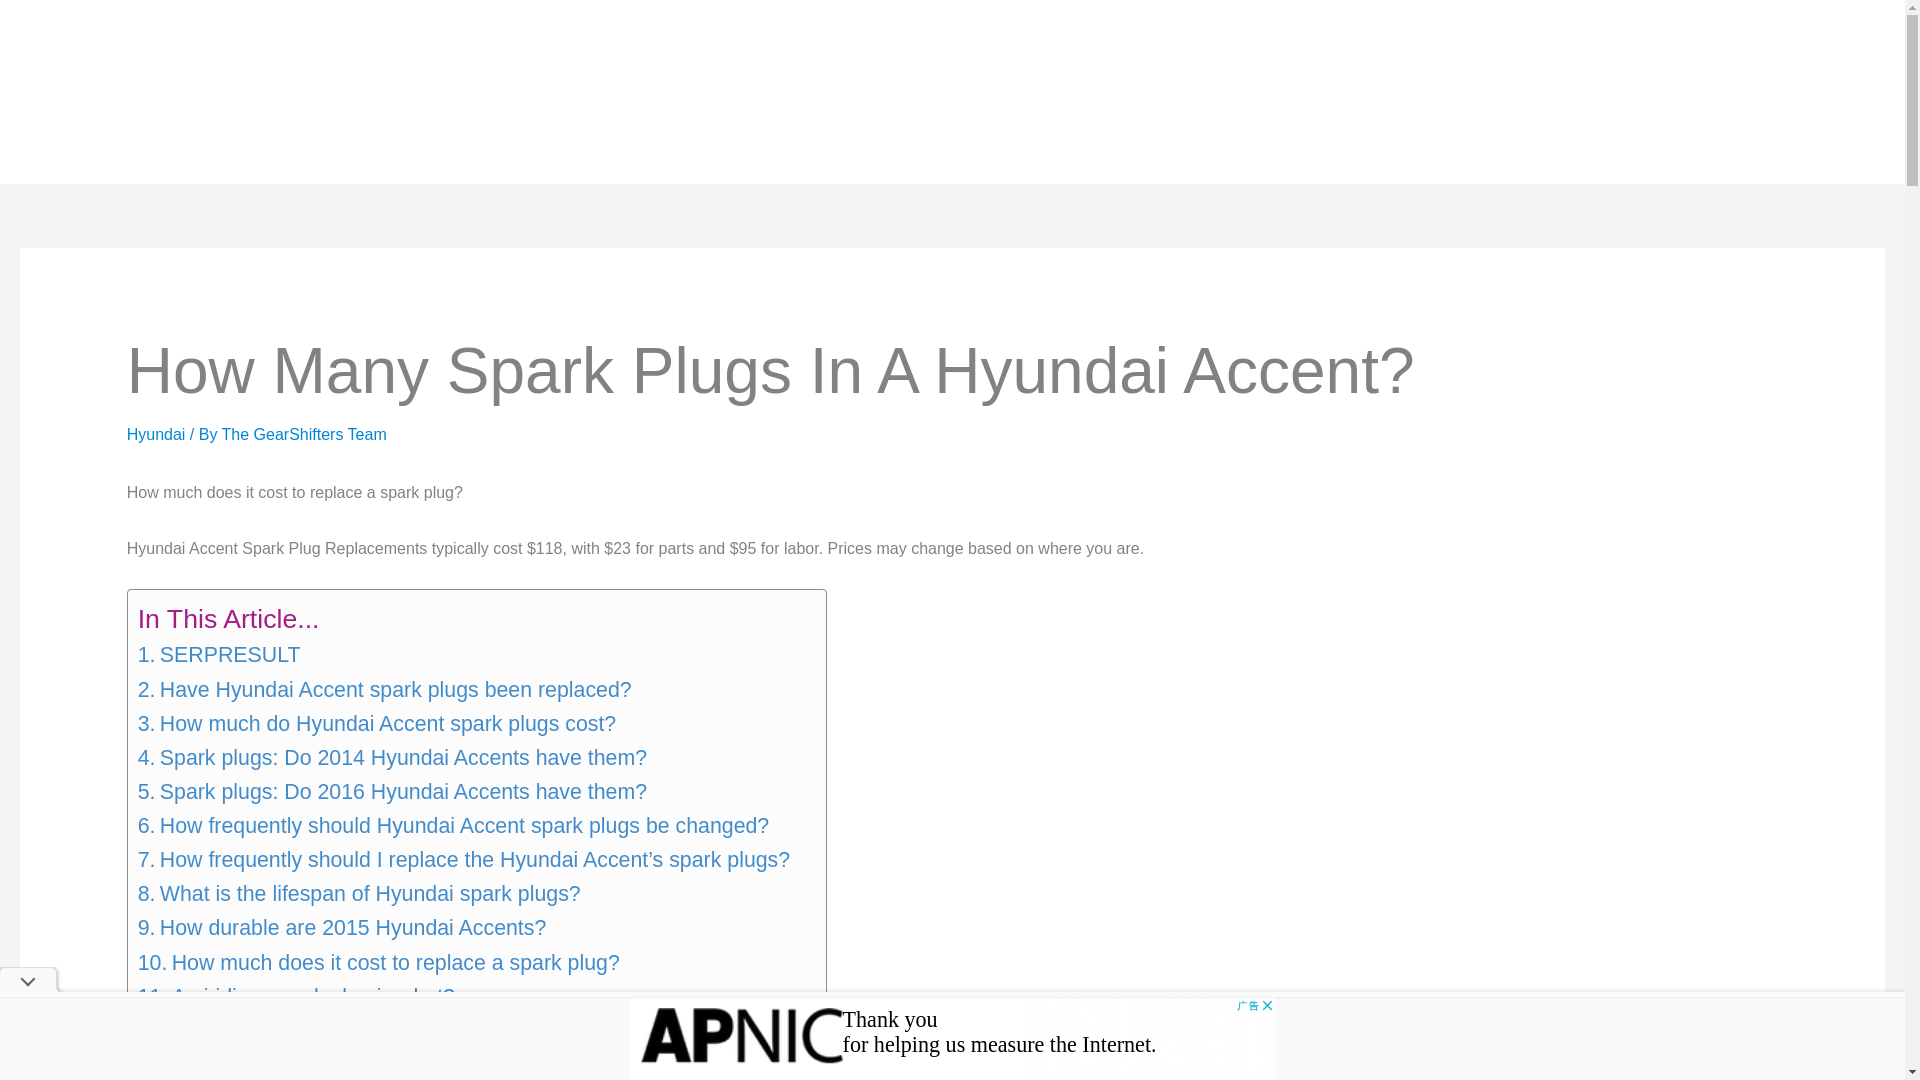 The height and width of the screenshot is (1080, 1920). I want to click on Spark plugs: Do 2016 Hyundai Accents have them?, so click(392, 792).